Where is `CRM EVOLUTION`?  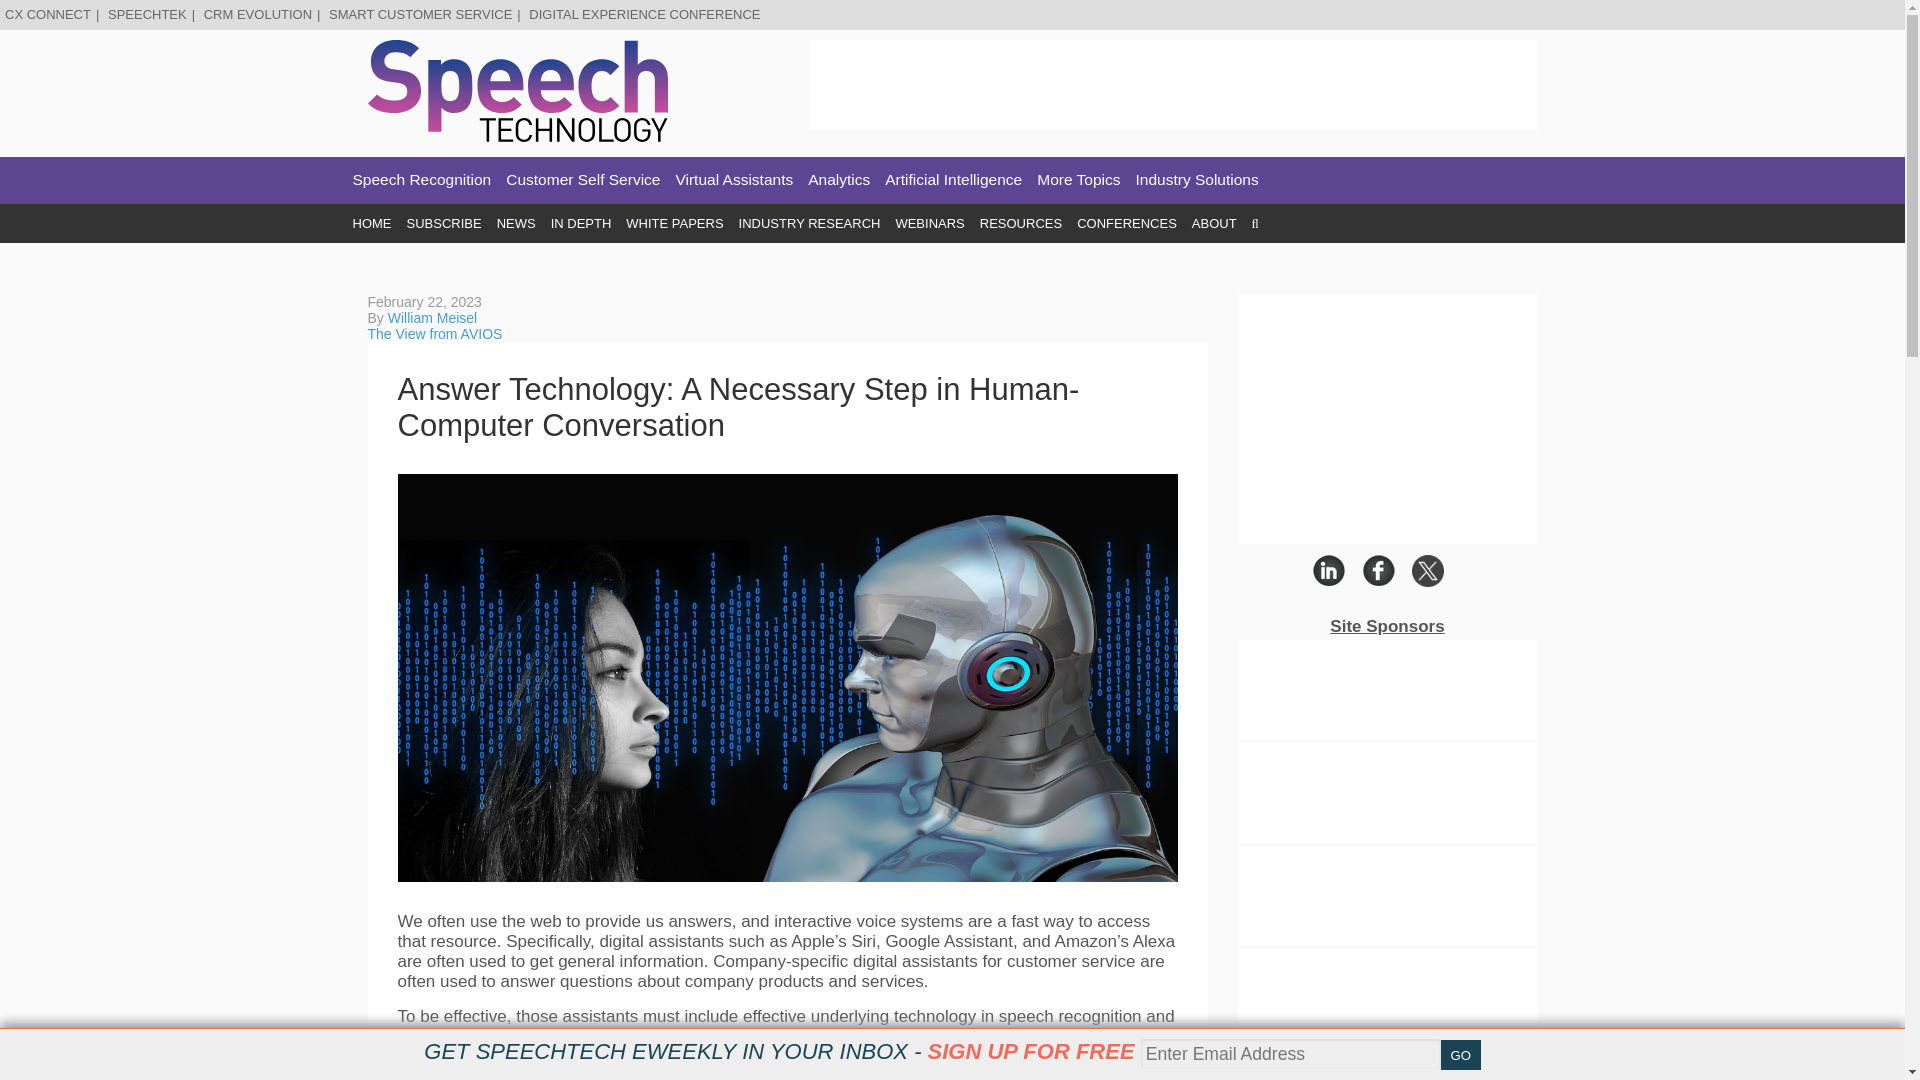 CRM EVOLUTION is located at coordinates (257, 14).